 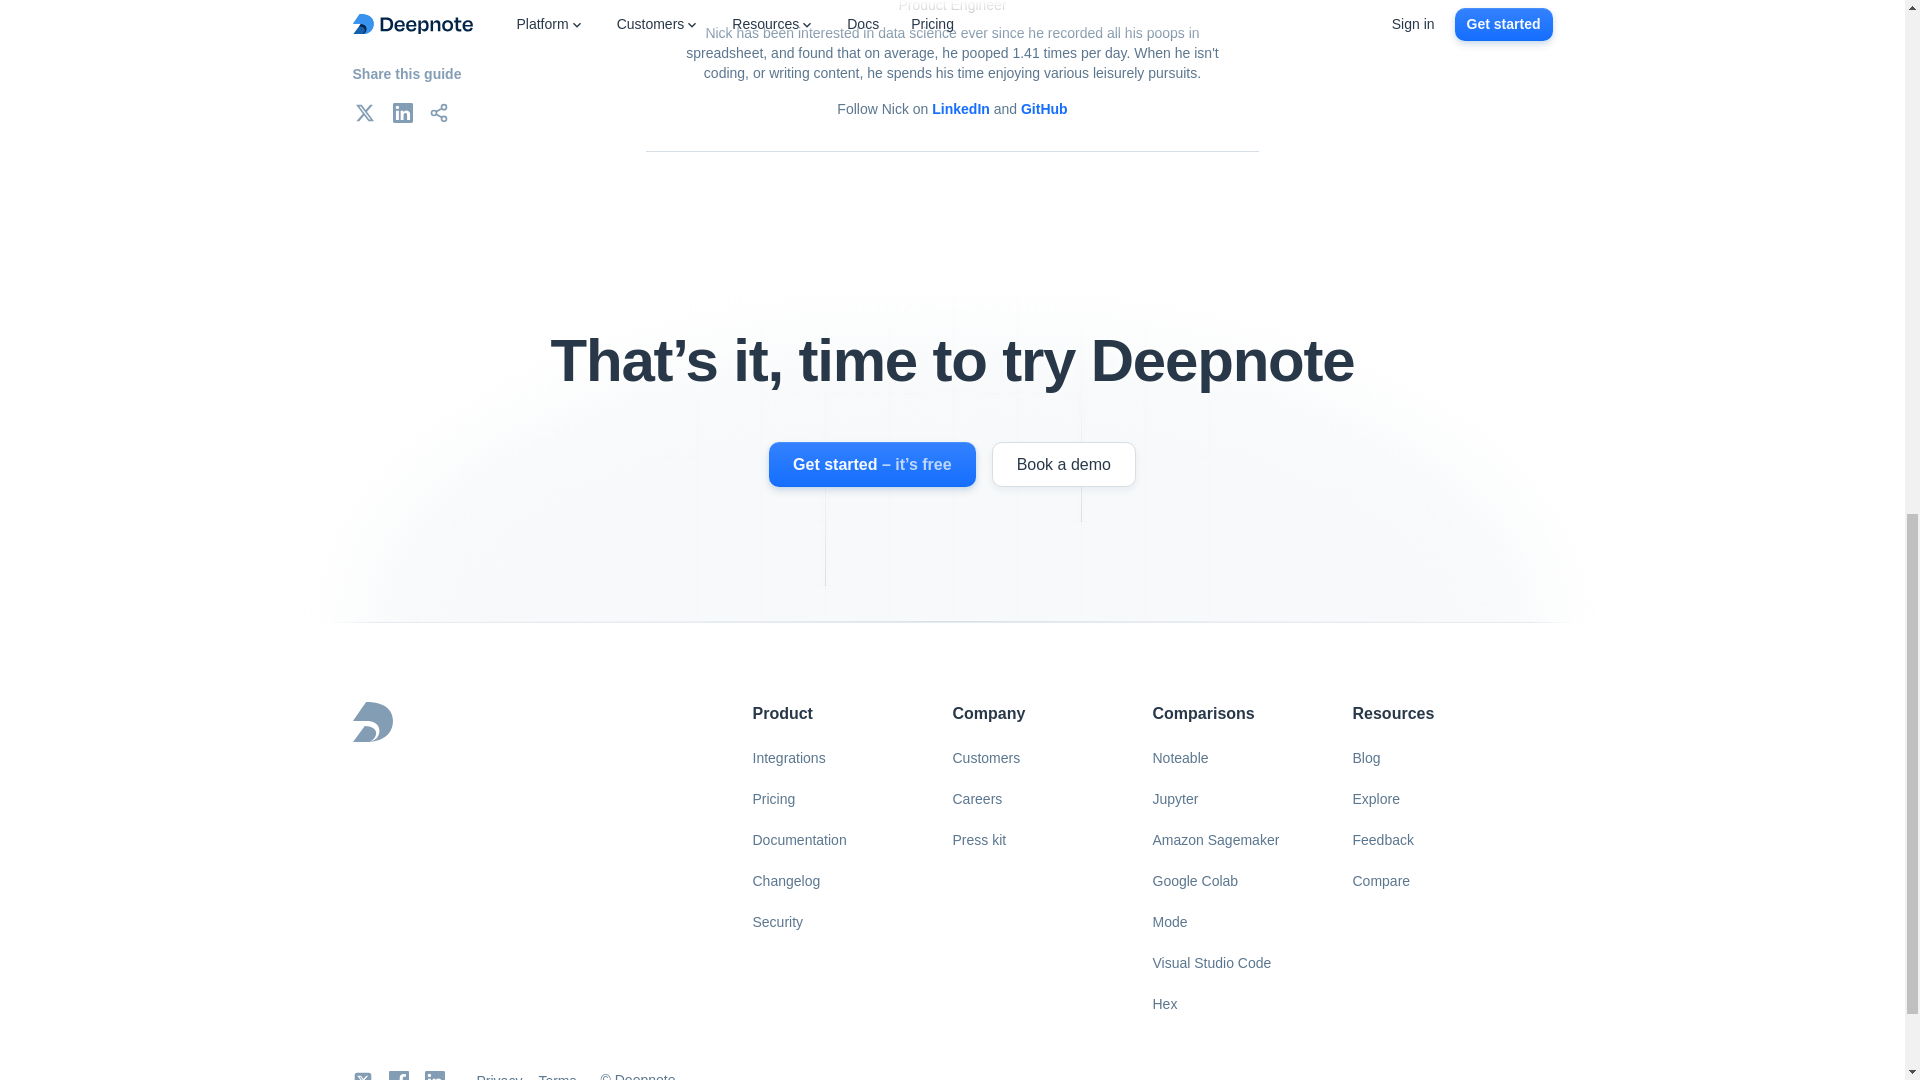 I want to click on GitHub, so click(x=1044, y=108).